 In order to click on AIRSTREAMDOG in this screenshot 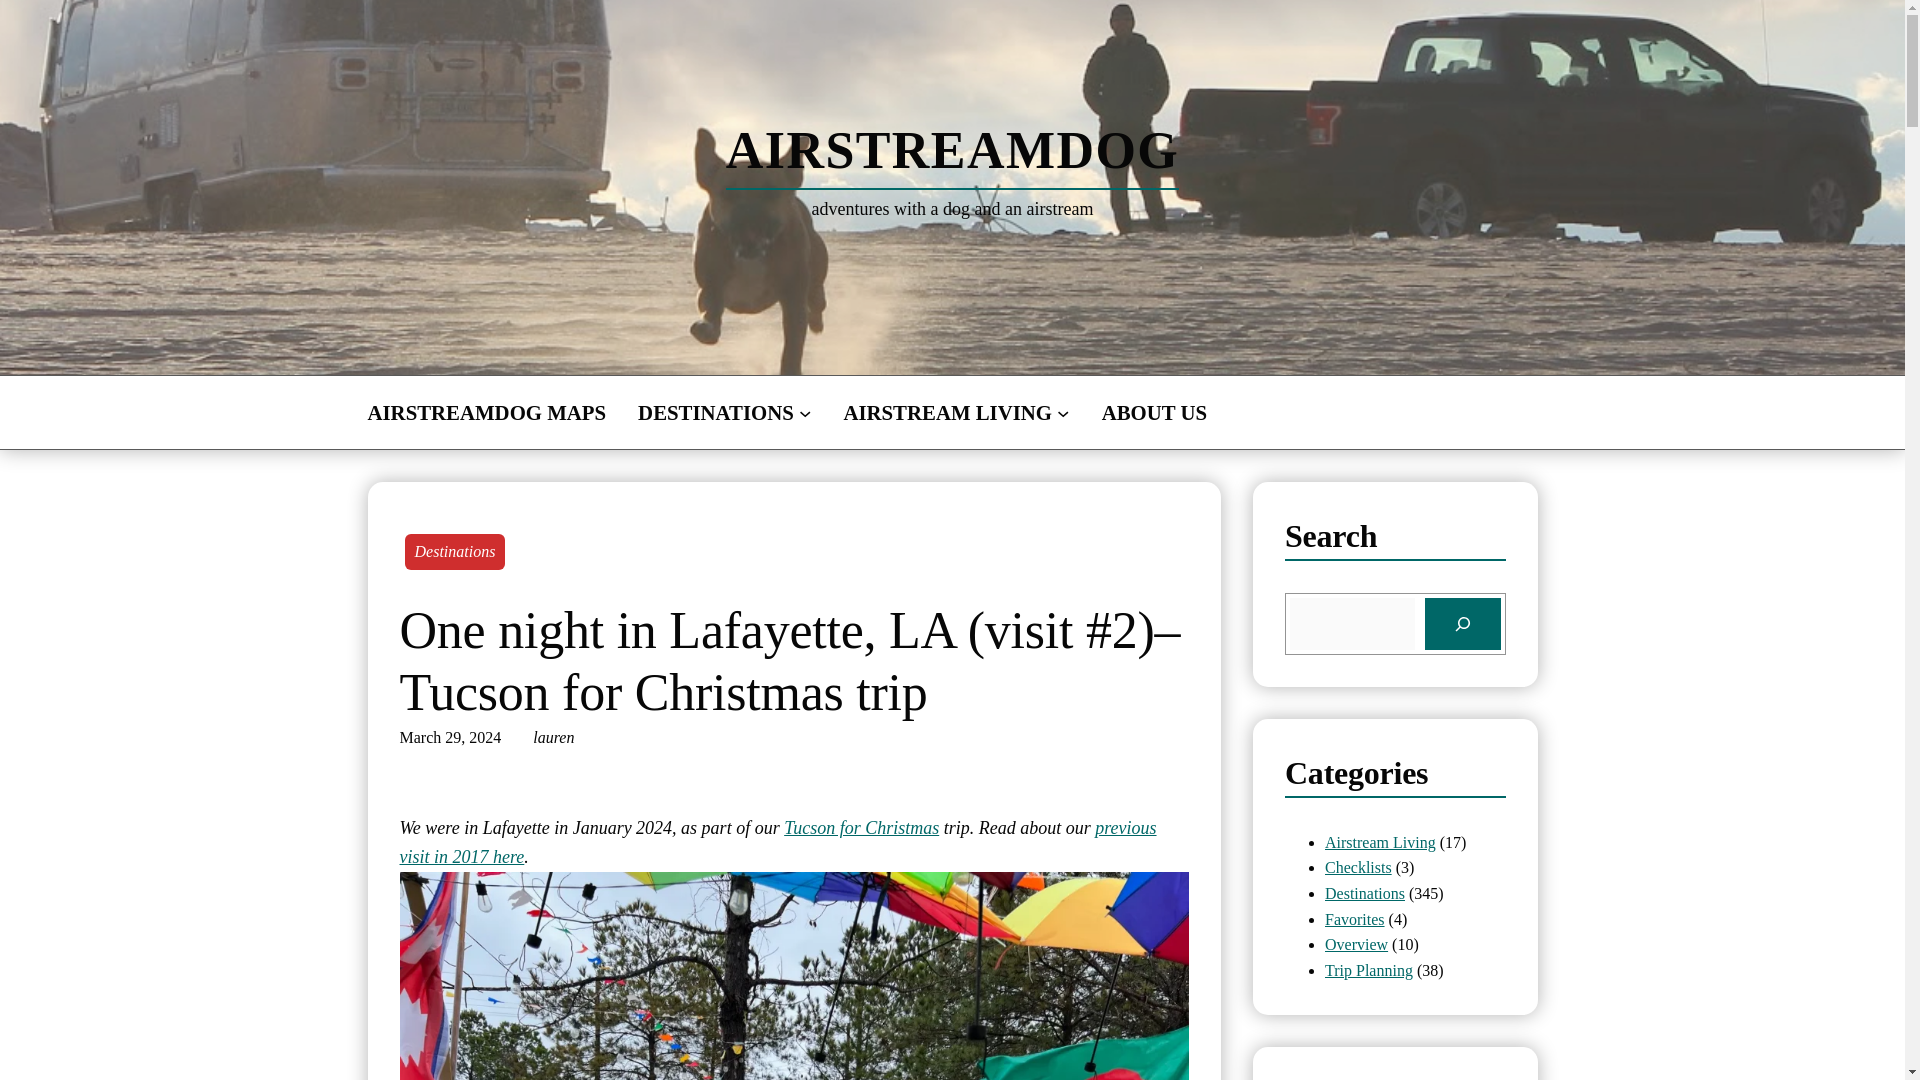, I will do `click(952, 150)`.